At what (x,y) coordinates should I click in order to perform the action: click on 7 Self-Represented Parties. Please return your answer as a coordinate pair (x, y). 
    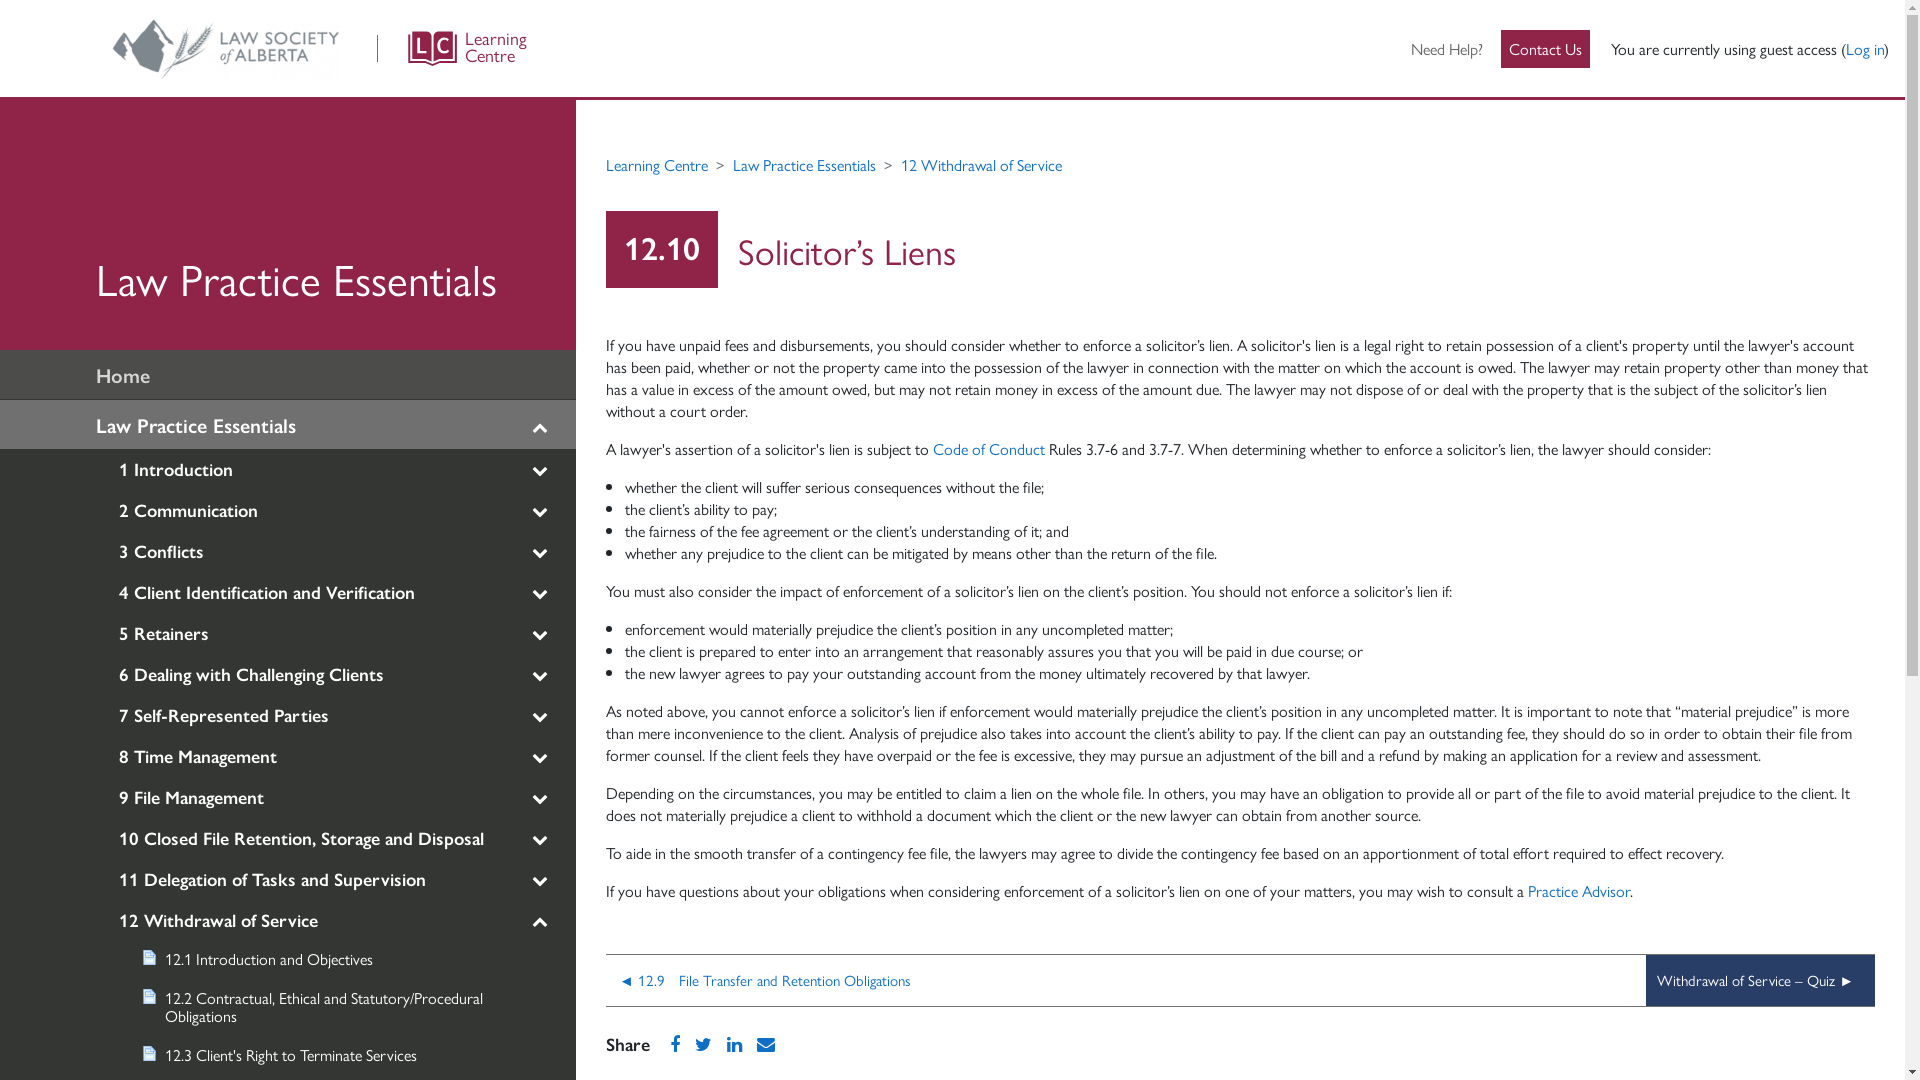
    Looking at the image, I should click on (290, 715).